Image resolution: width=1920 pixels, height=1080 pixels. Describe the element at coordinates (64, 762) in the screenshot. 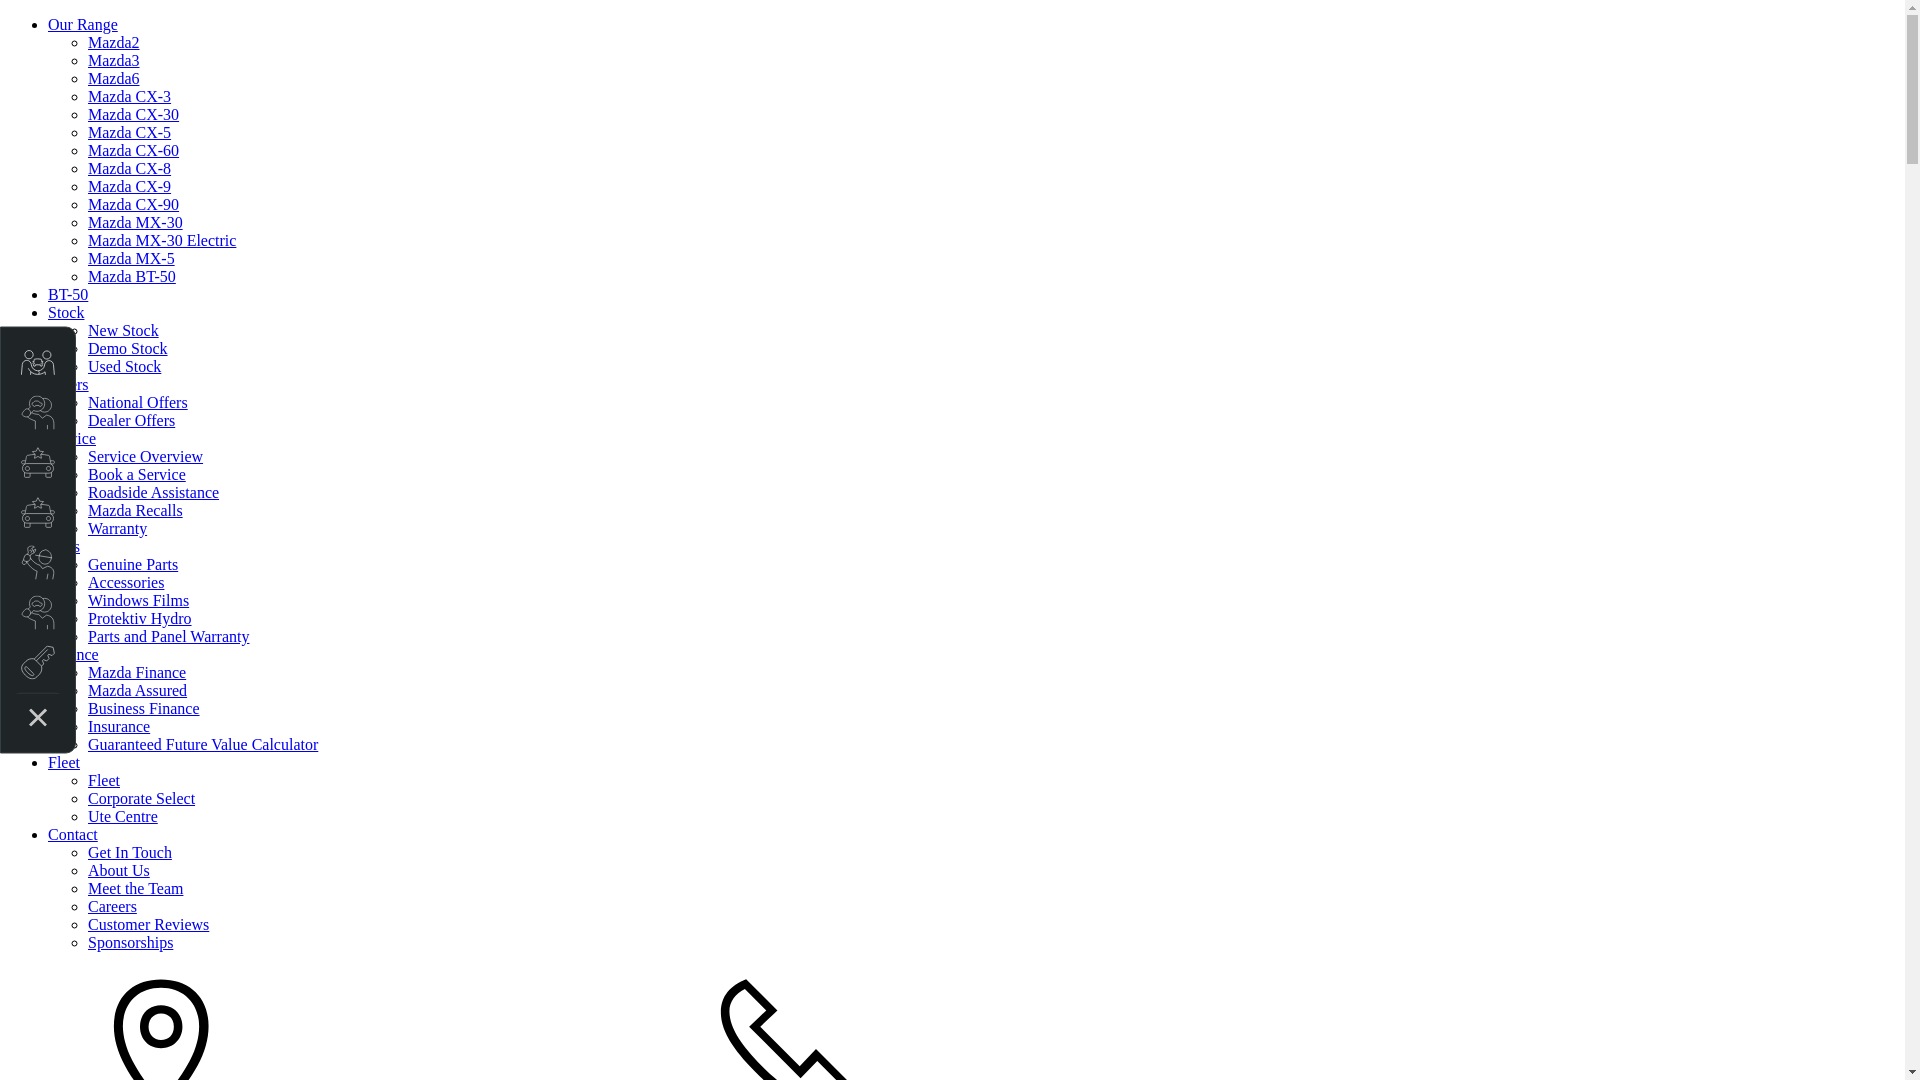

I see `Fleet` at that location.